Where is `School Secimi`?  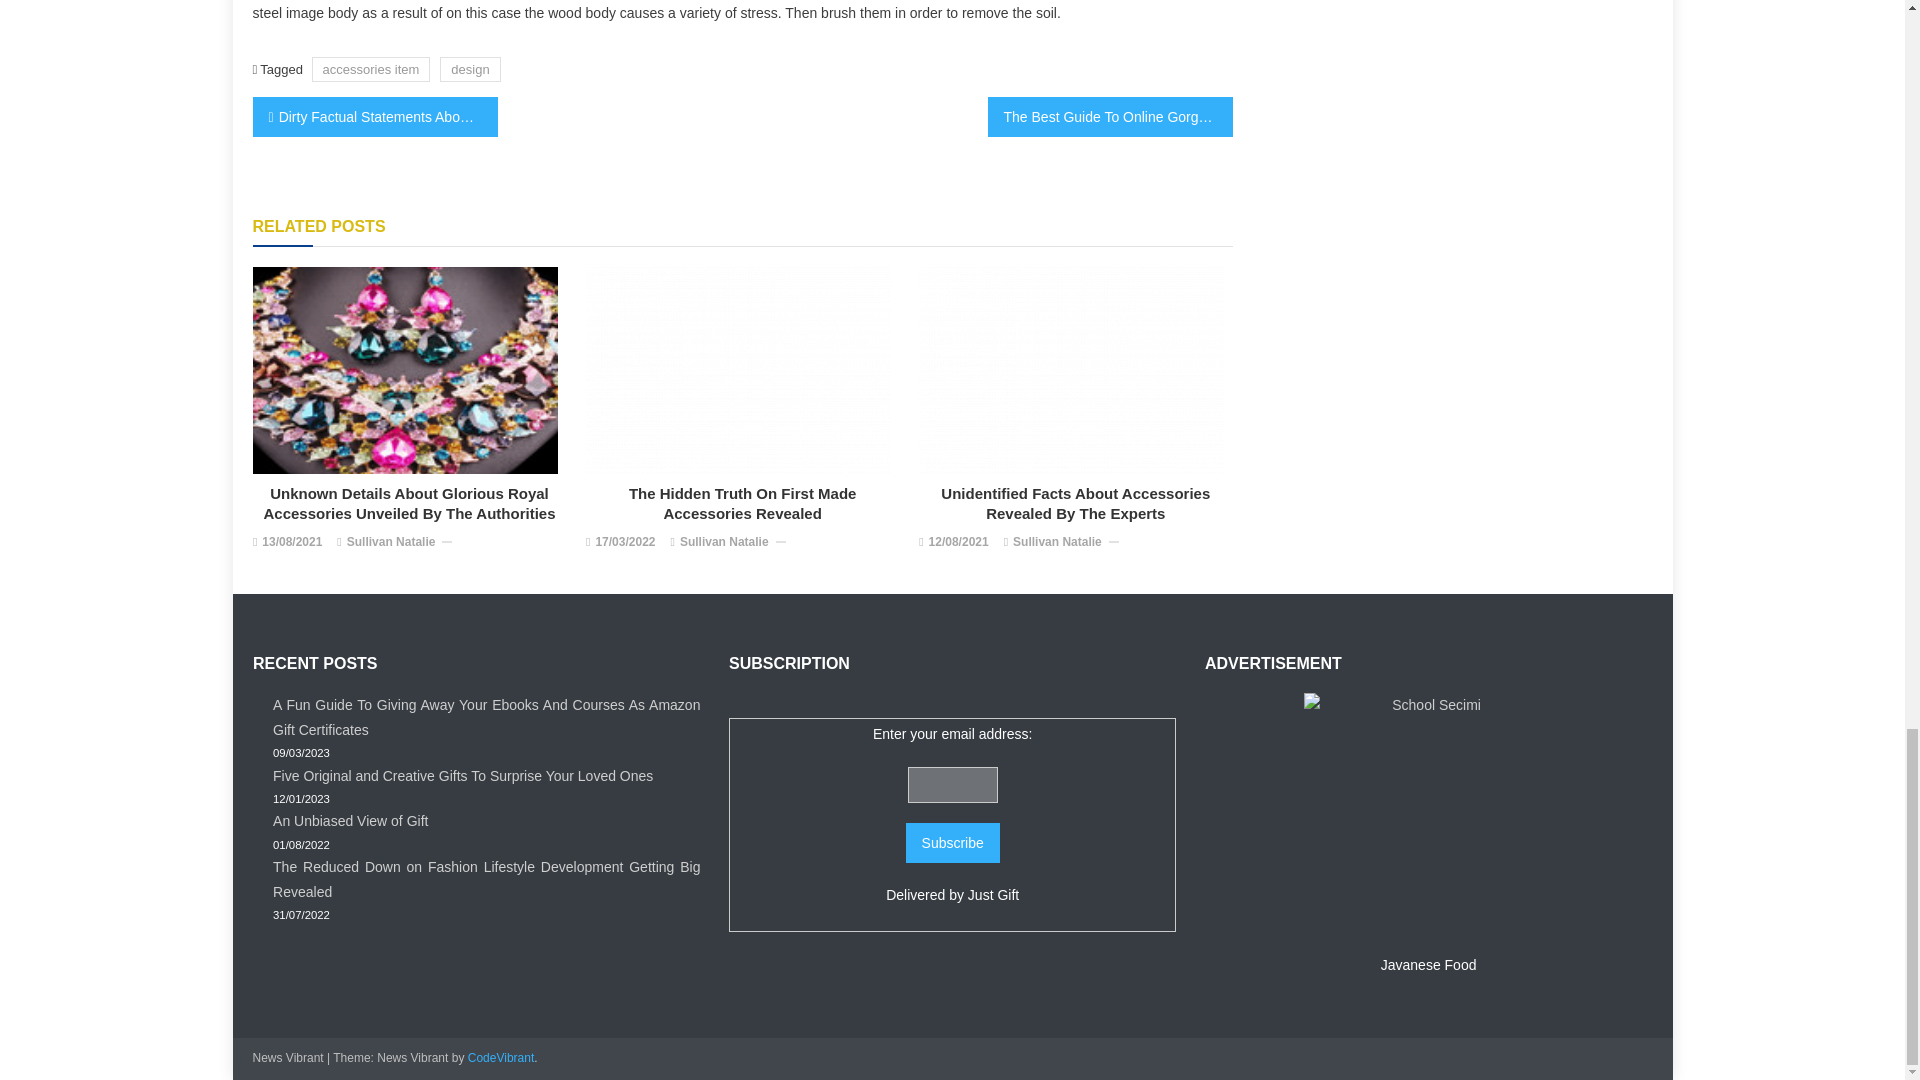 School Secimi is located at coordinates (1428, 818).